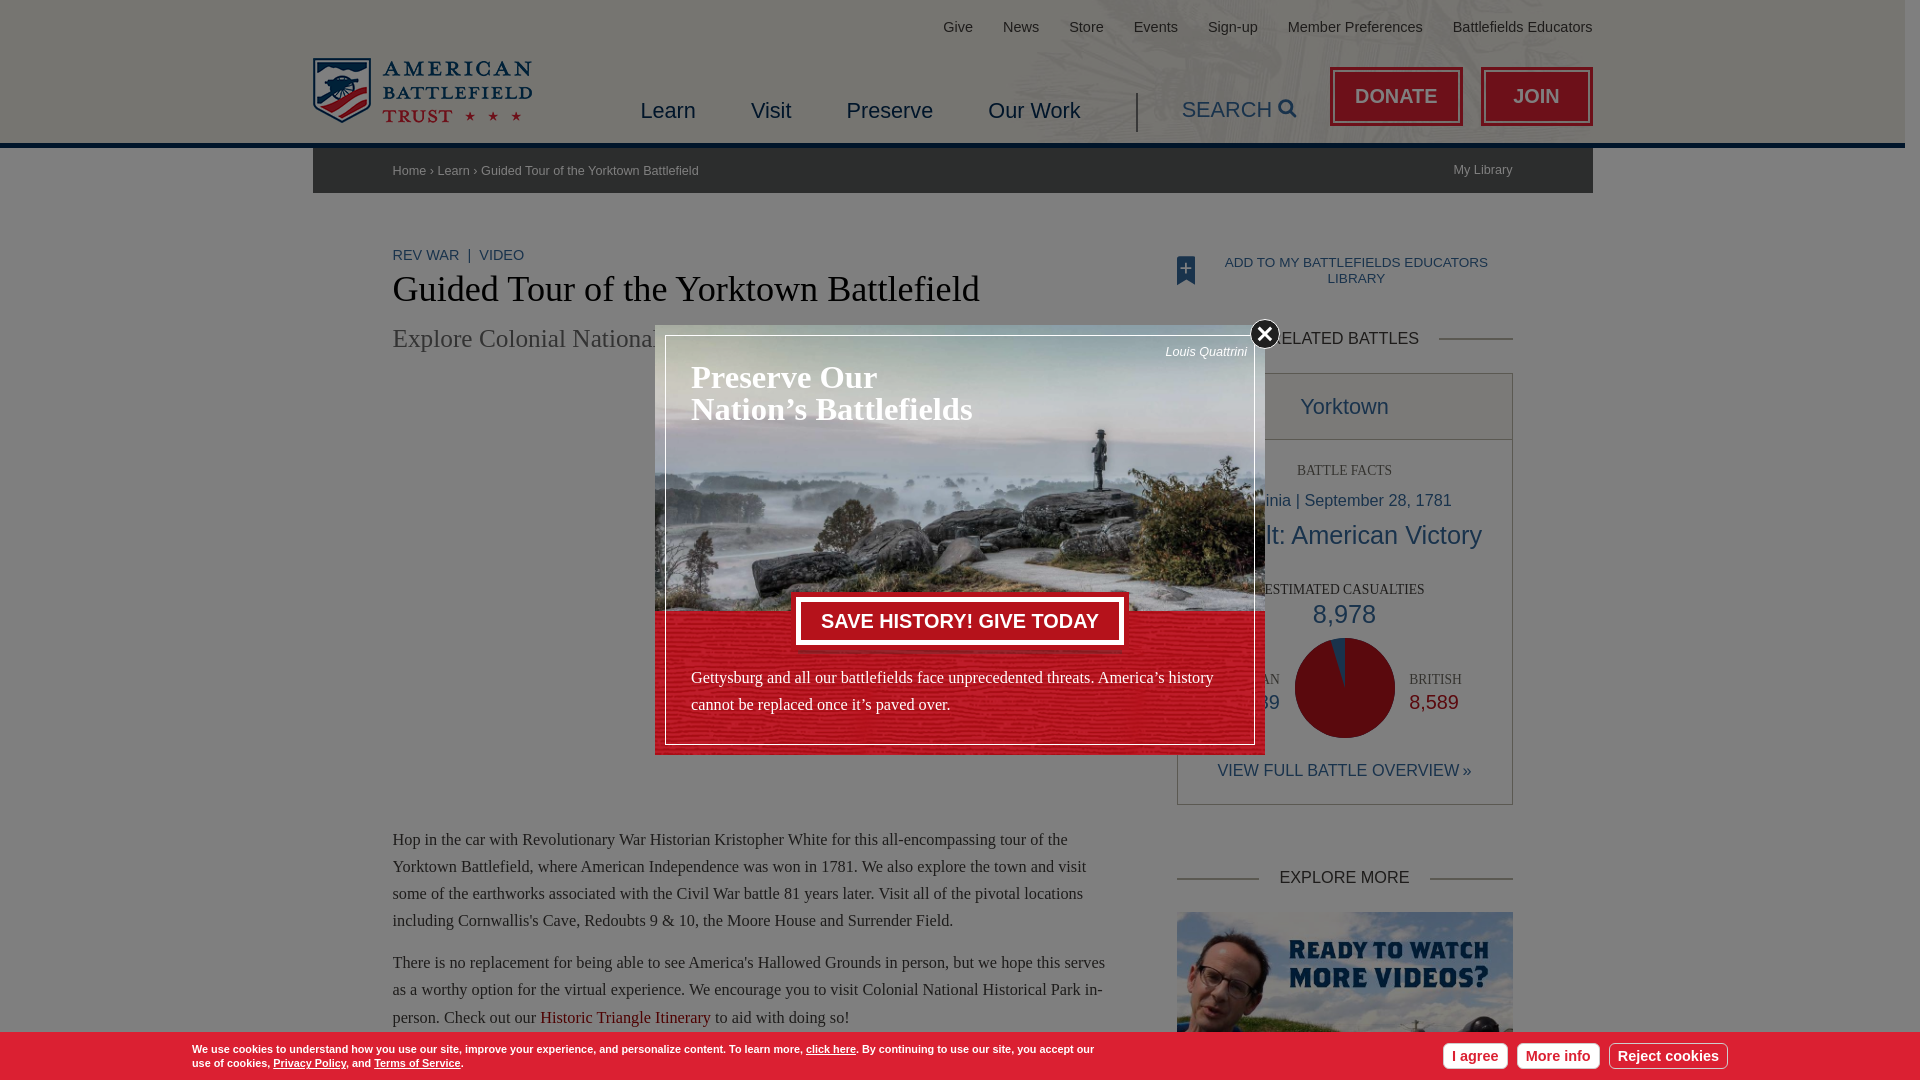 This screenshot has width=1920, height=1080. I want to click on More info, so click(1558, 1056).